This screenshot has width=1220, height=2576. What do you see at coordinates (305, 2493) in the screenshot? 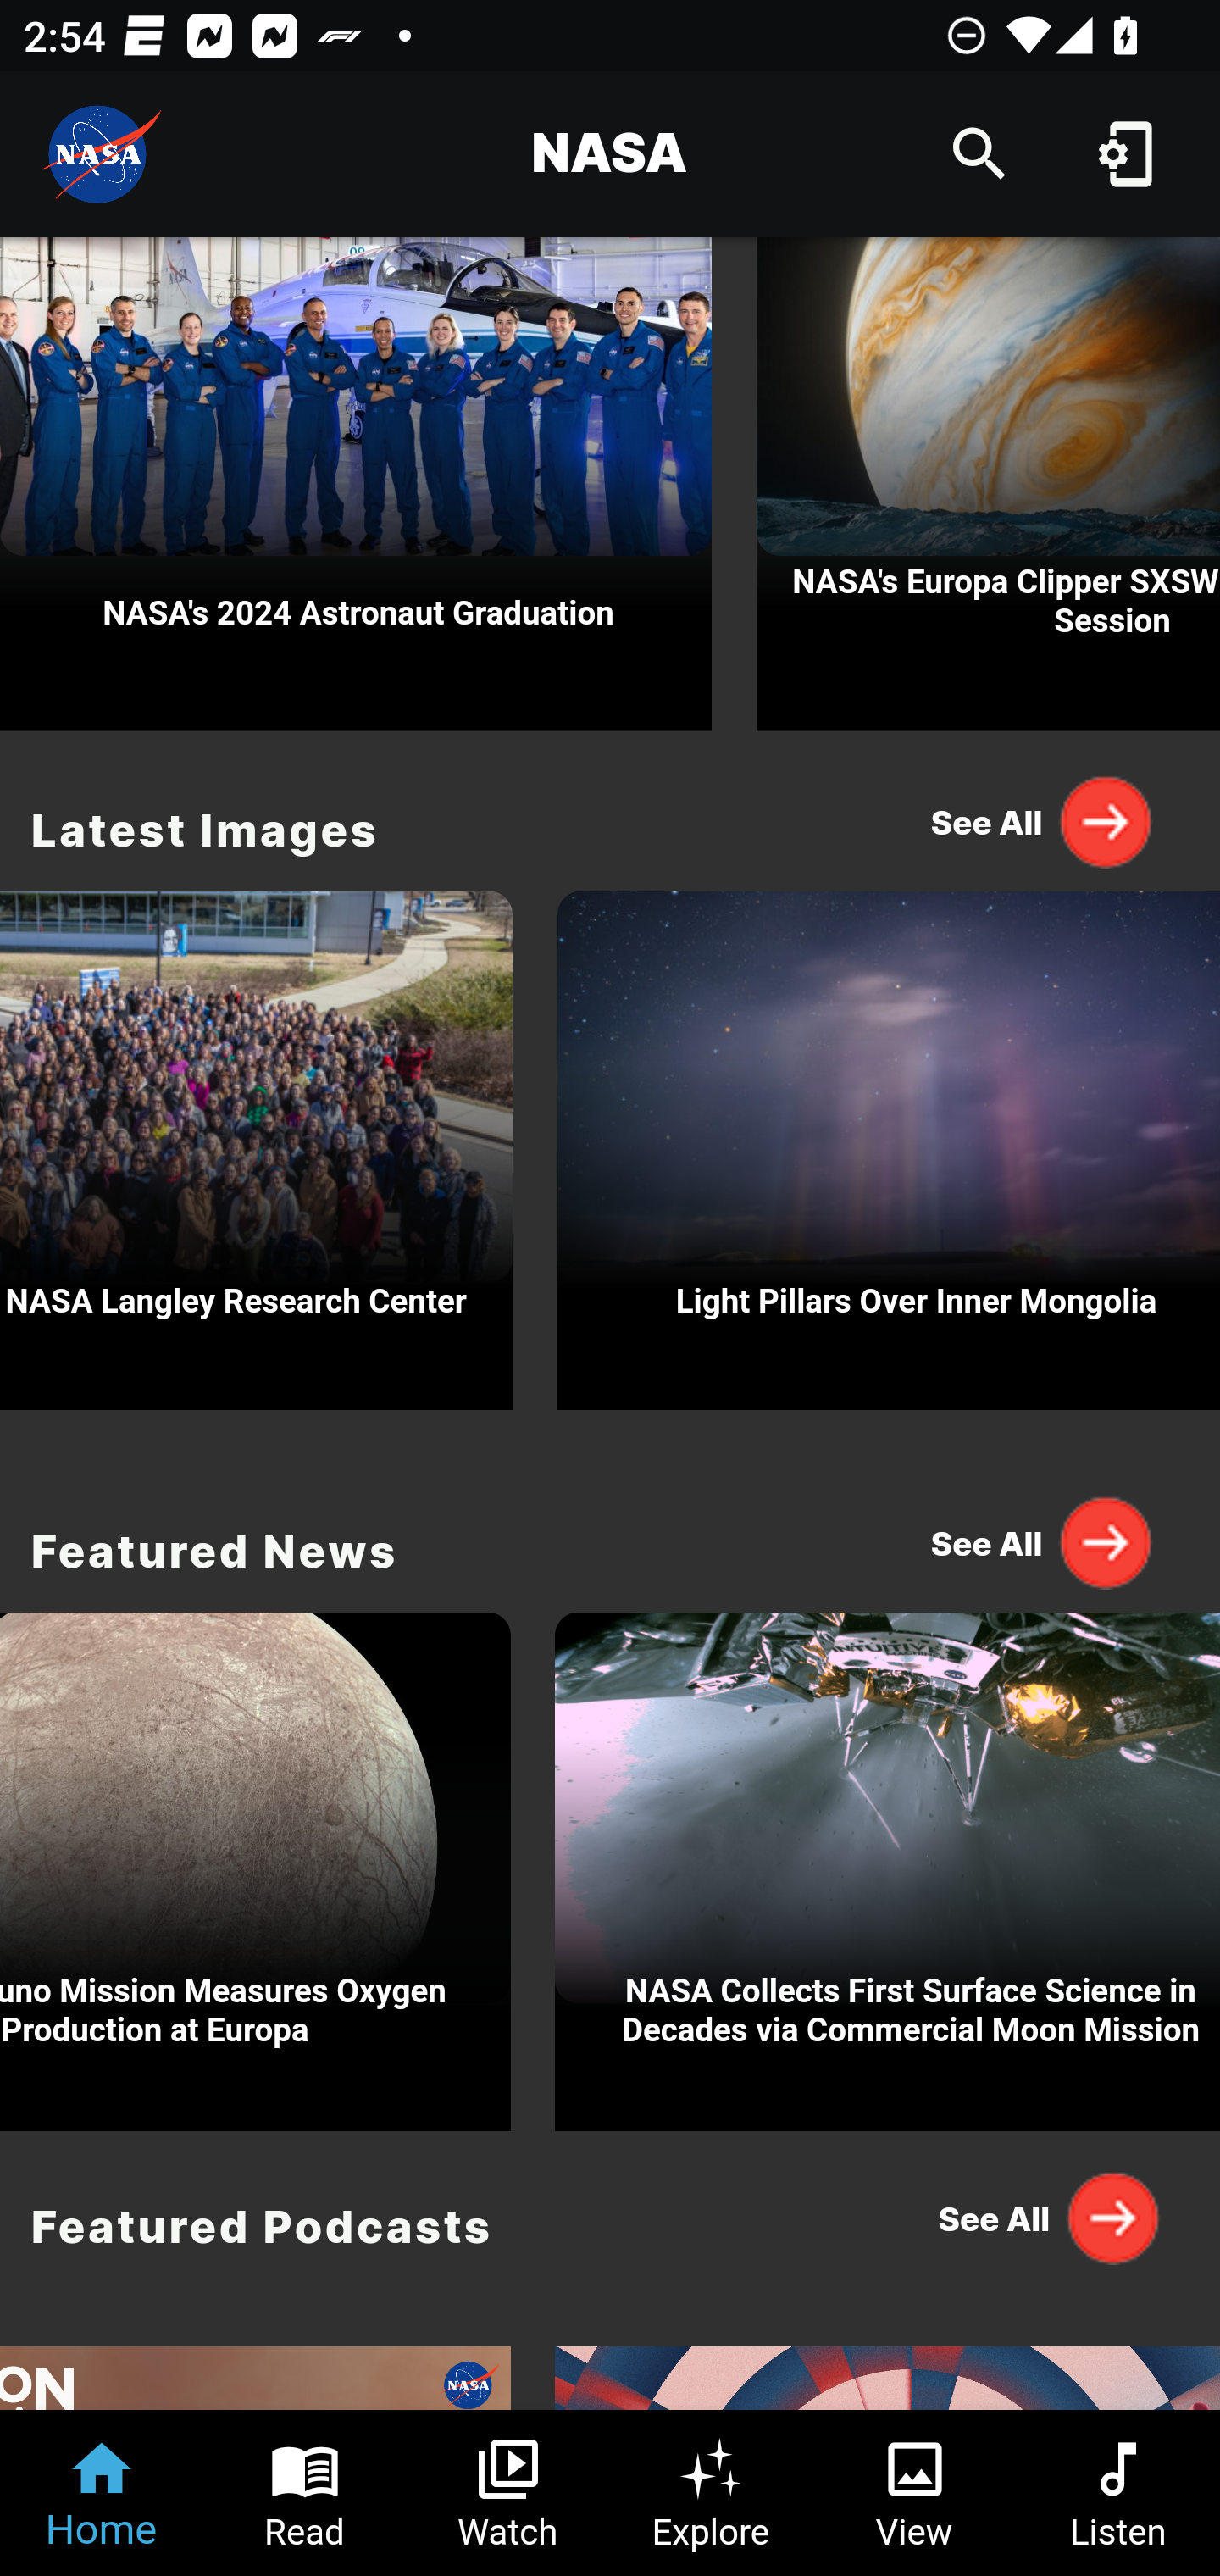
I see `Read
Tab 2 of 6` at bounding box center [305, 2493].